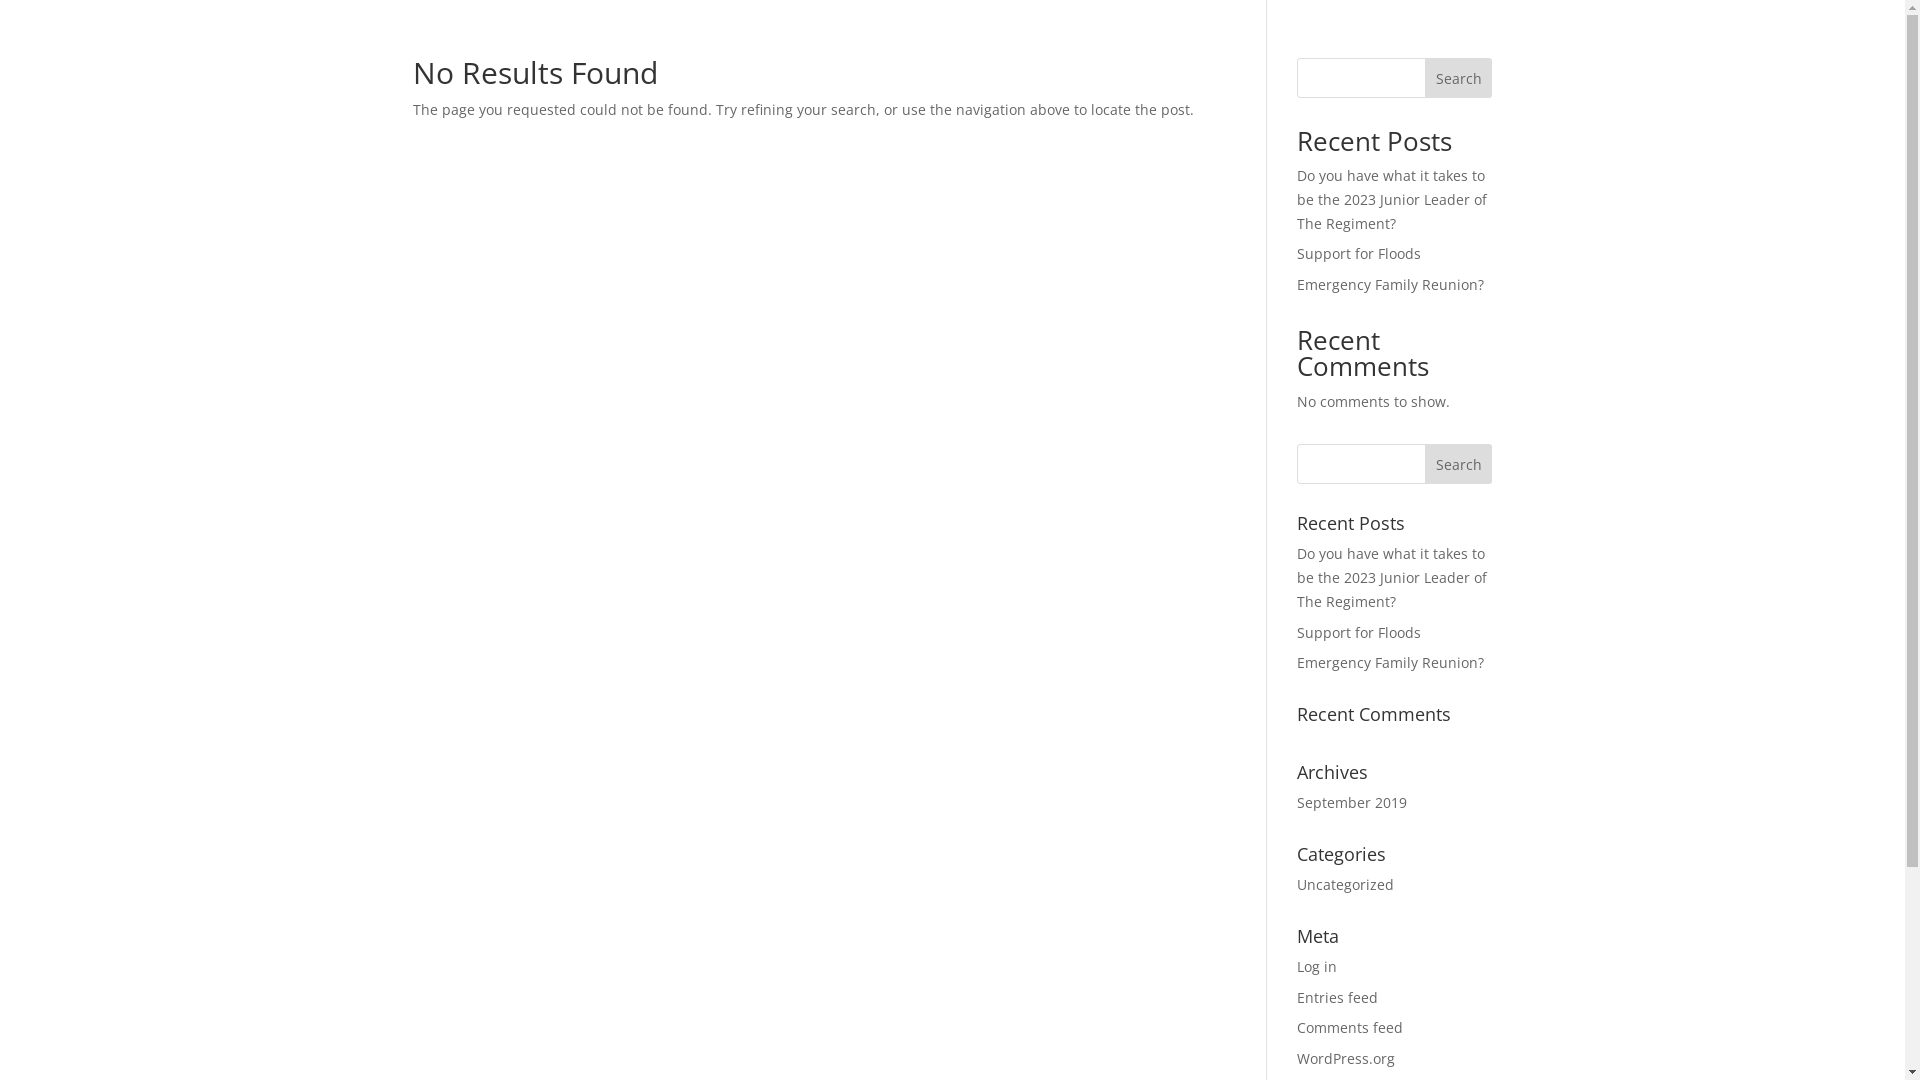  What do you see at coordinates (1390, 662) in the screenshot?
I see `Emergency Family Reunion?` at bounding box center [1390, 662].